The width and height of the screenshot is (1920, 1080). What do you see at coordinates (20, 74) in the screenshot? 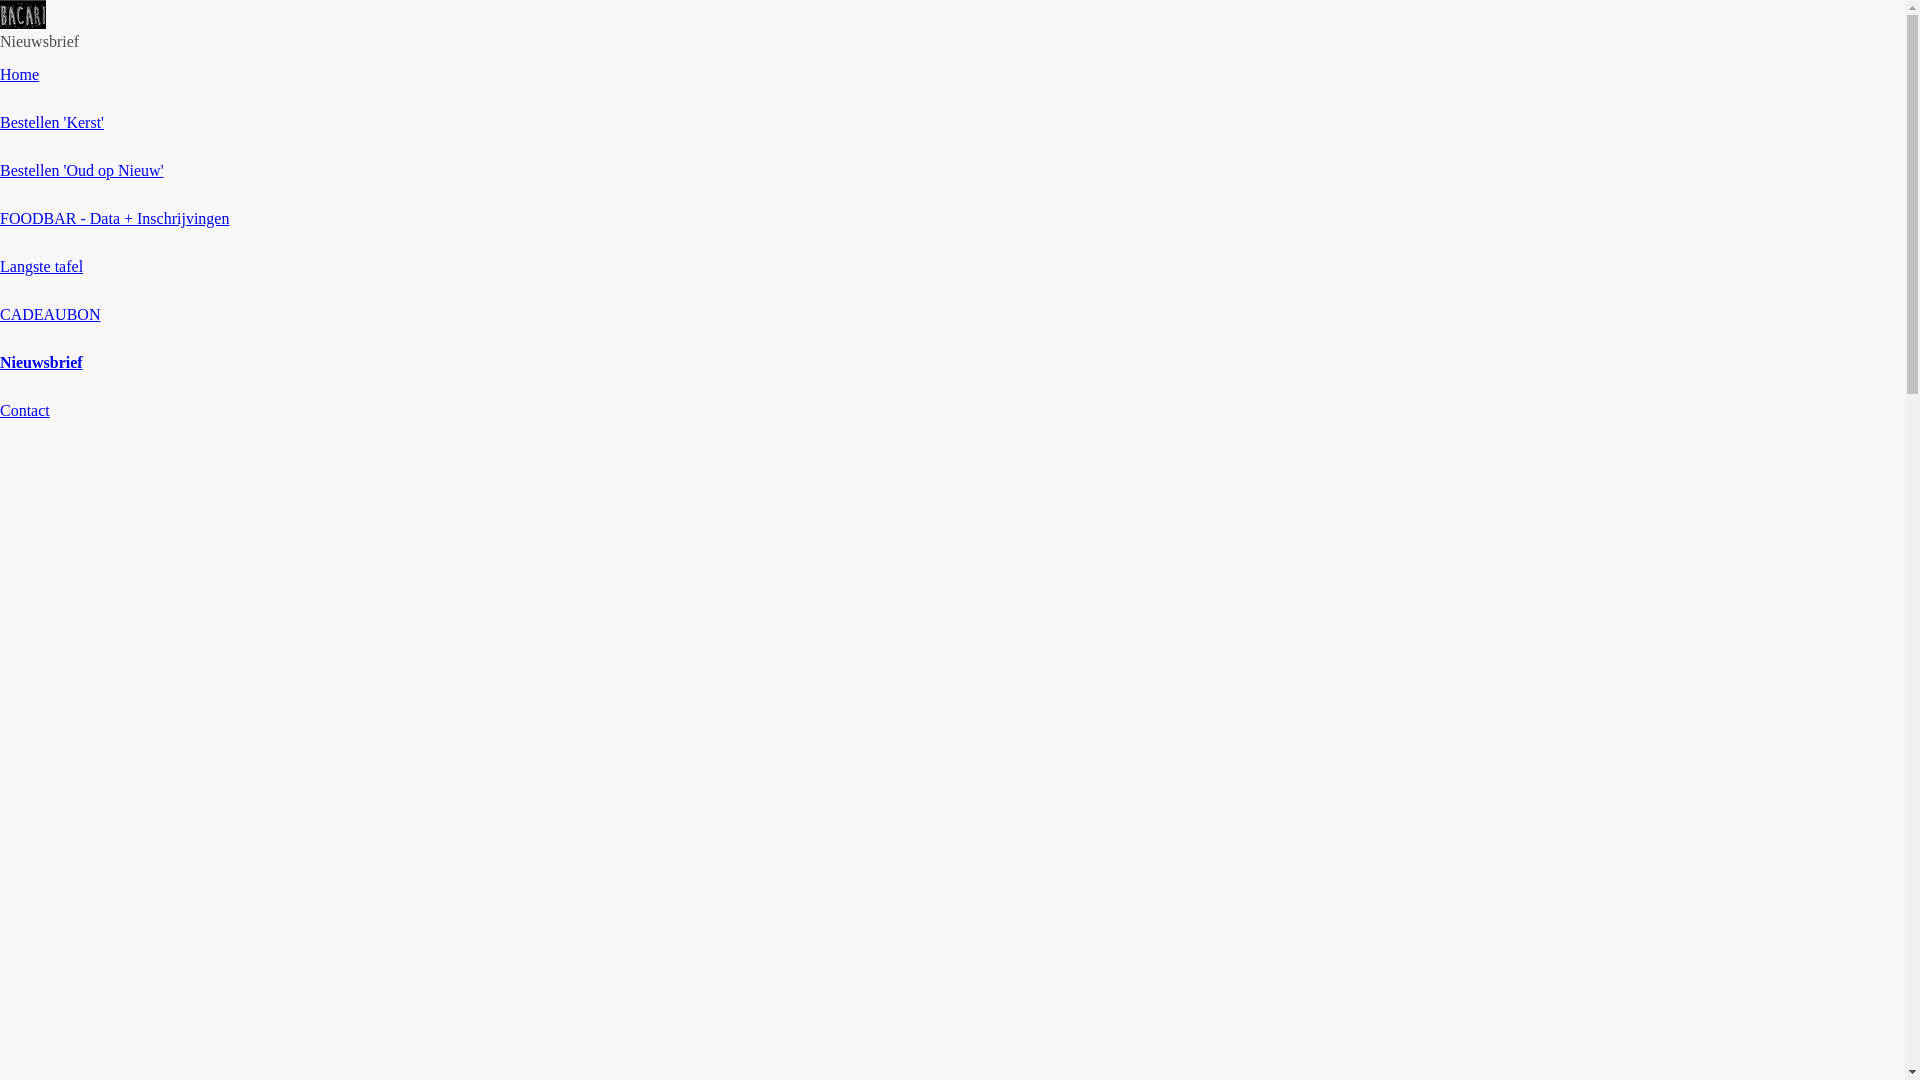
I see `Home` at bounding box center [20, 74].